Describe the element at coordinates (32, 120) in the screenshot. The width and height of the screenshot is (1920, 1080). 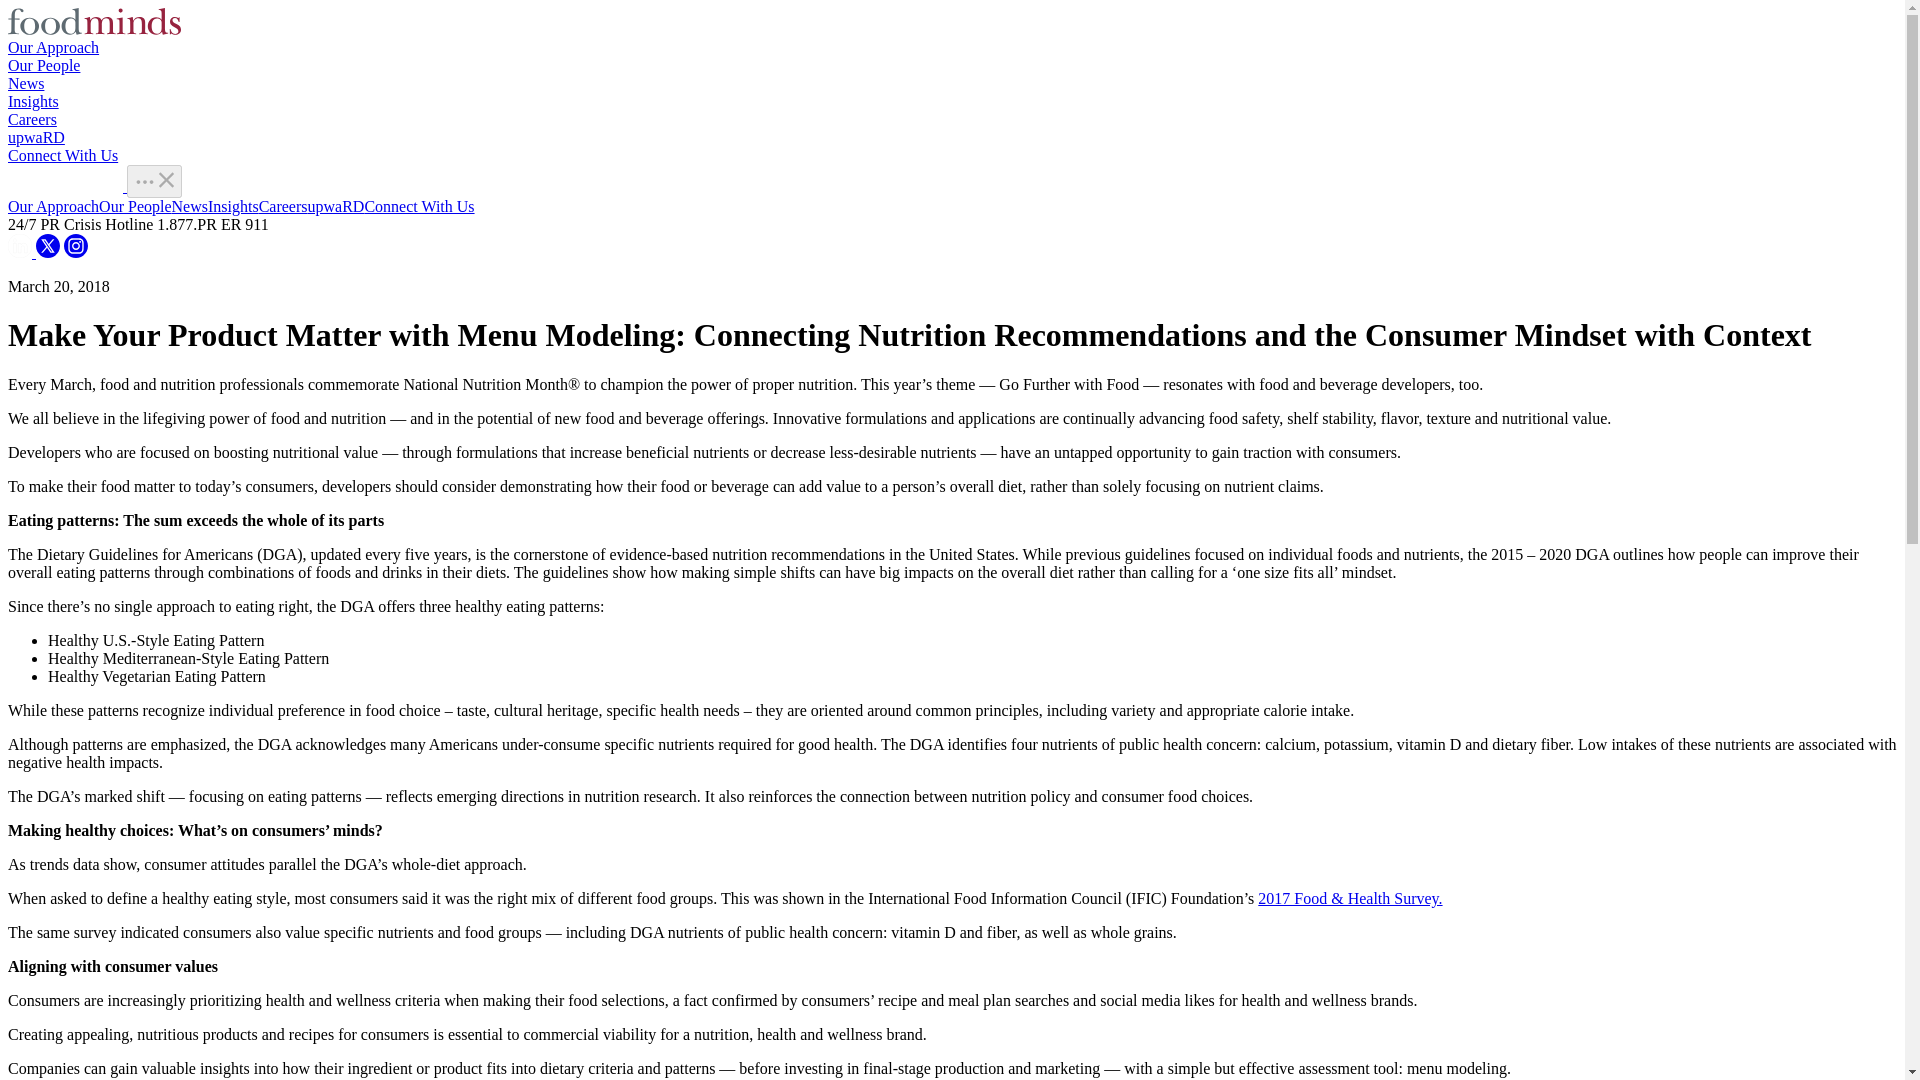
I see `Careers` at that location.